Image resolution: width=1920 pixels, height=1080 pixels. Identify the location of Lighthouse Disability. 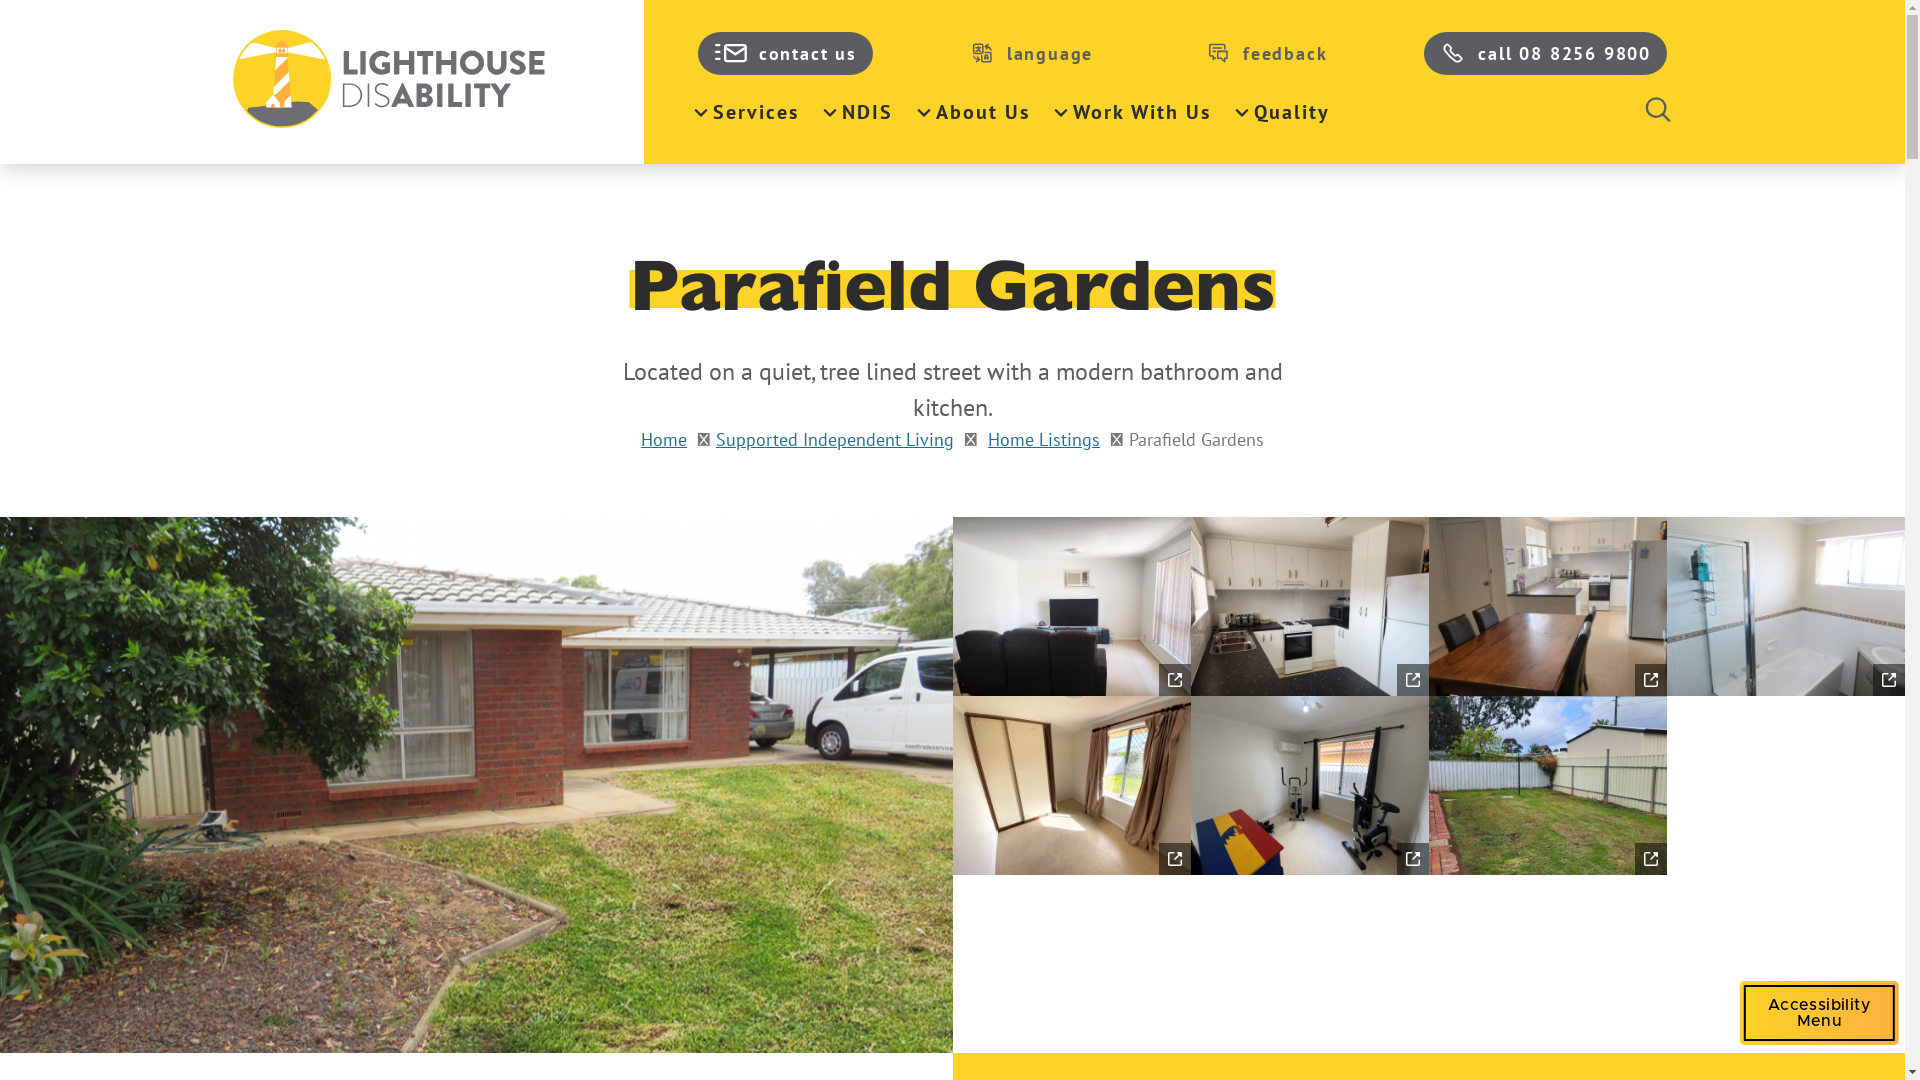
(421, 82).